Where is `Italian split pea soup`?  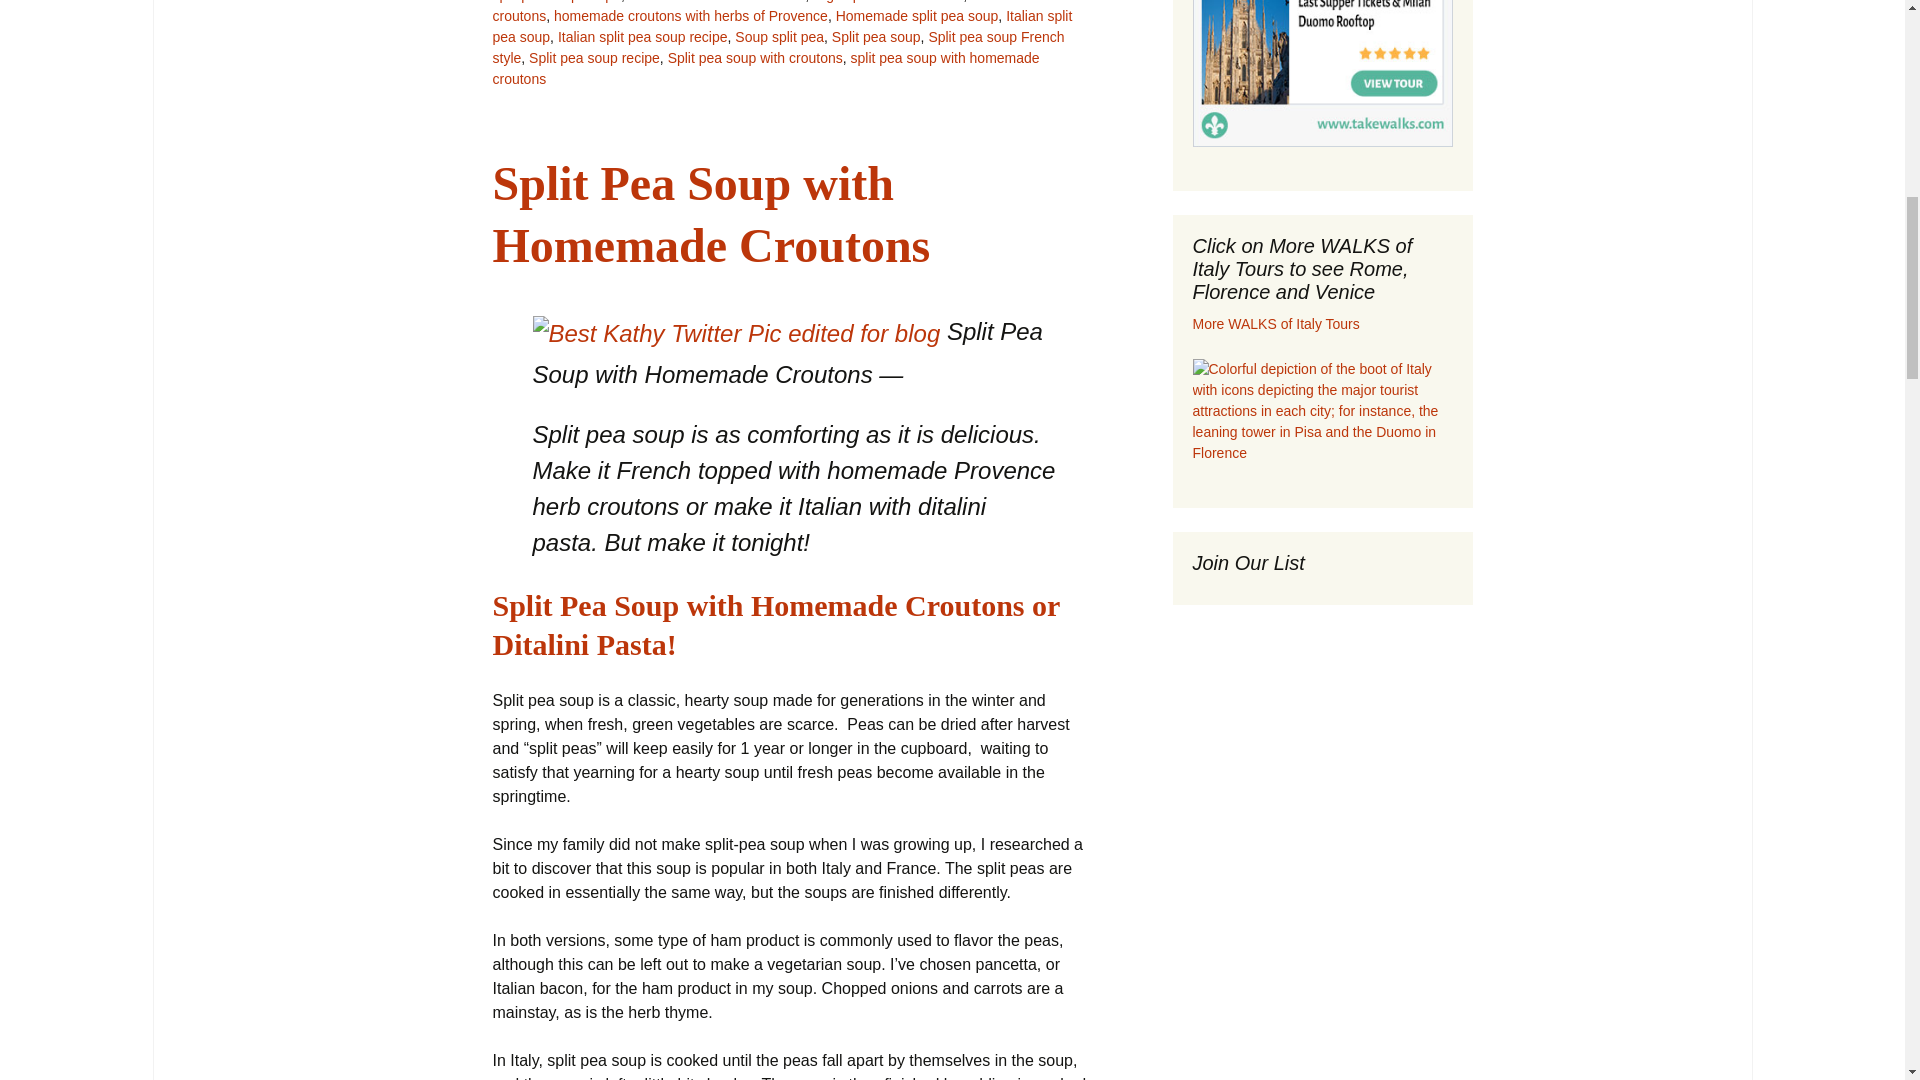 Italian split pea soup is located at coordinates (781, 26).